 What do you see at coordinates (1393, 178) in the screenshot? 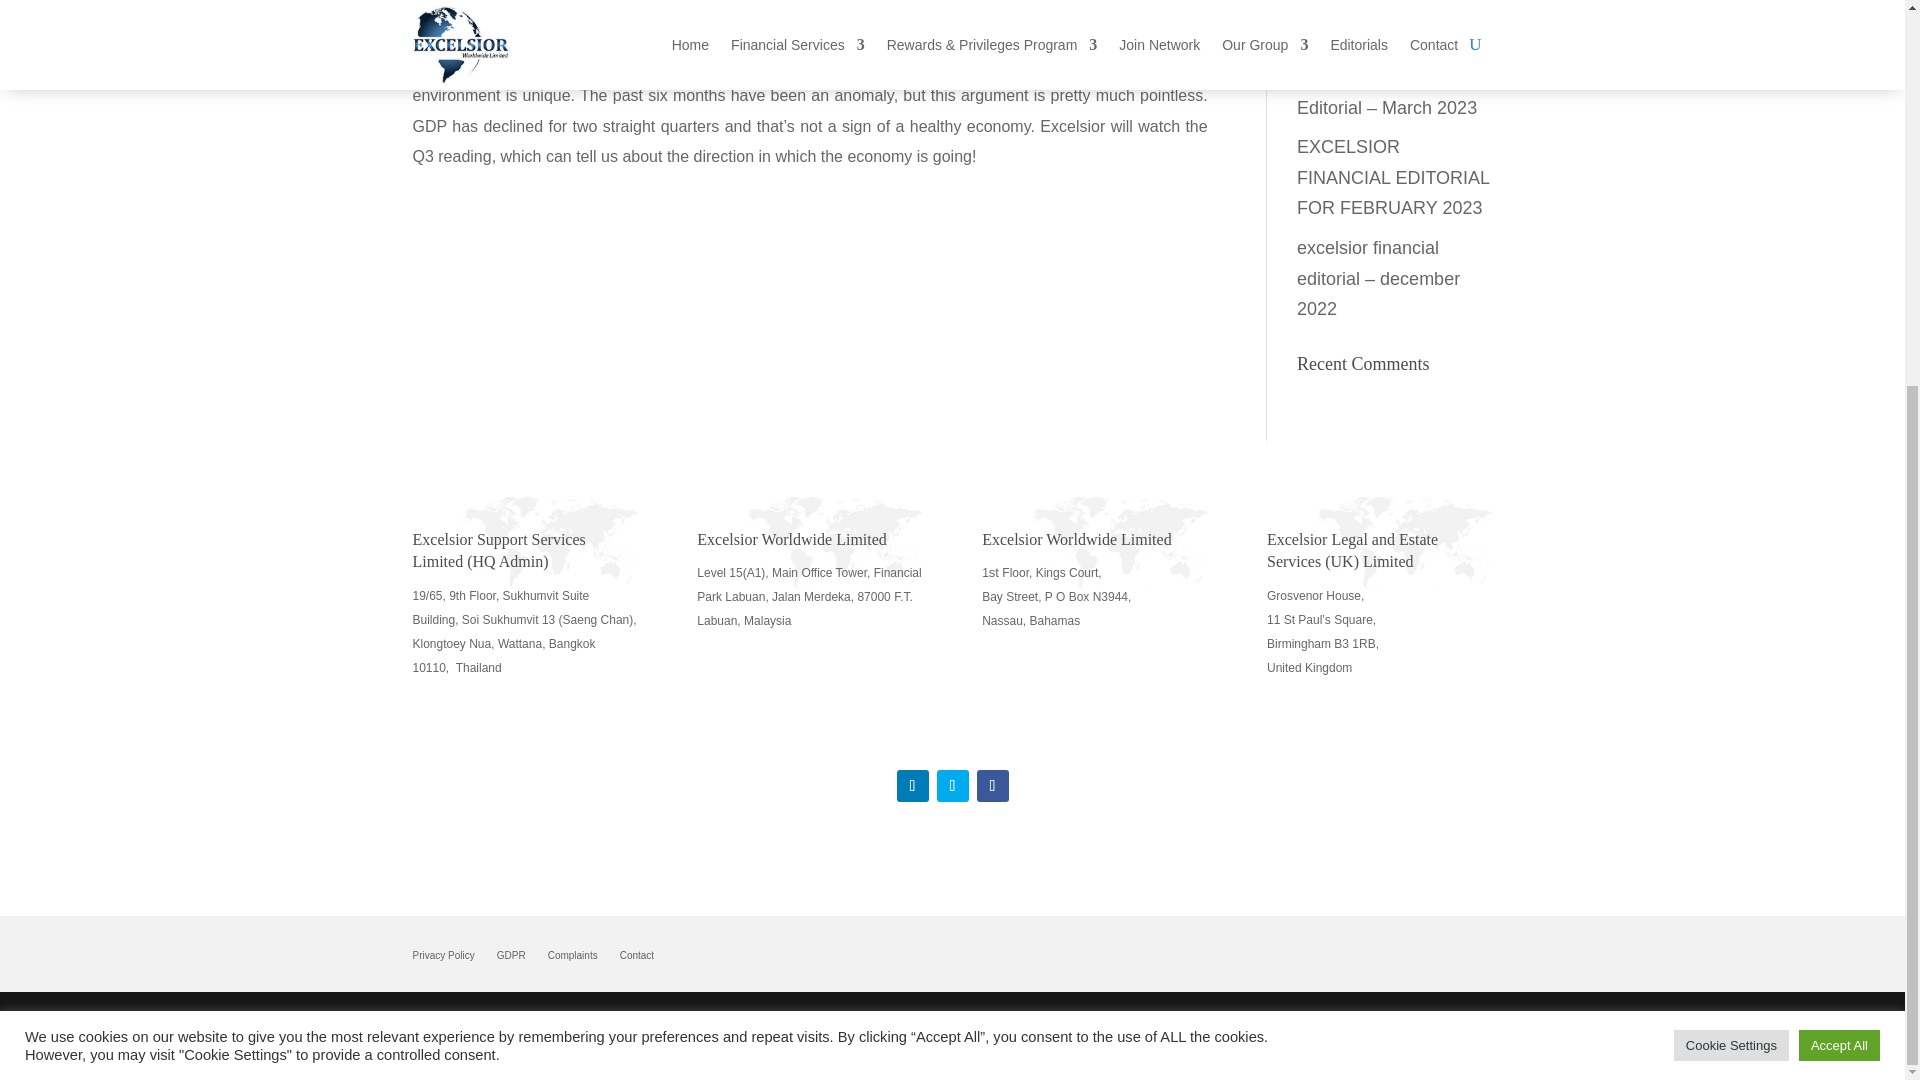
I see `EXCELSIOR FINANCIAL EDITORIAL FOR FEBRUARY 2023` at bounding box center [1393, 178].